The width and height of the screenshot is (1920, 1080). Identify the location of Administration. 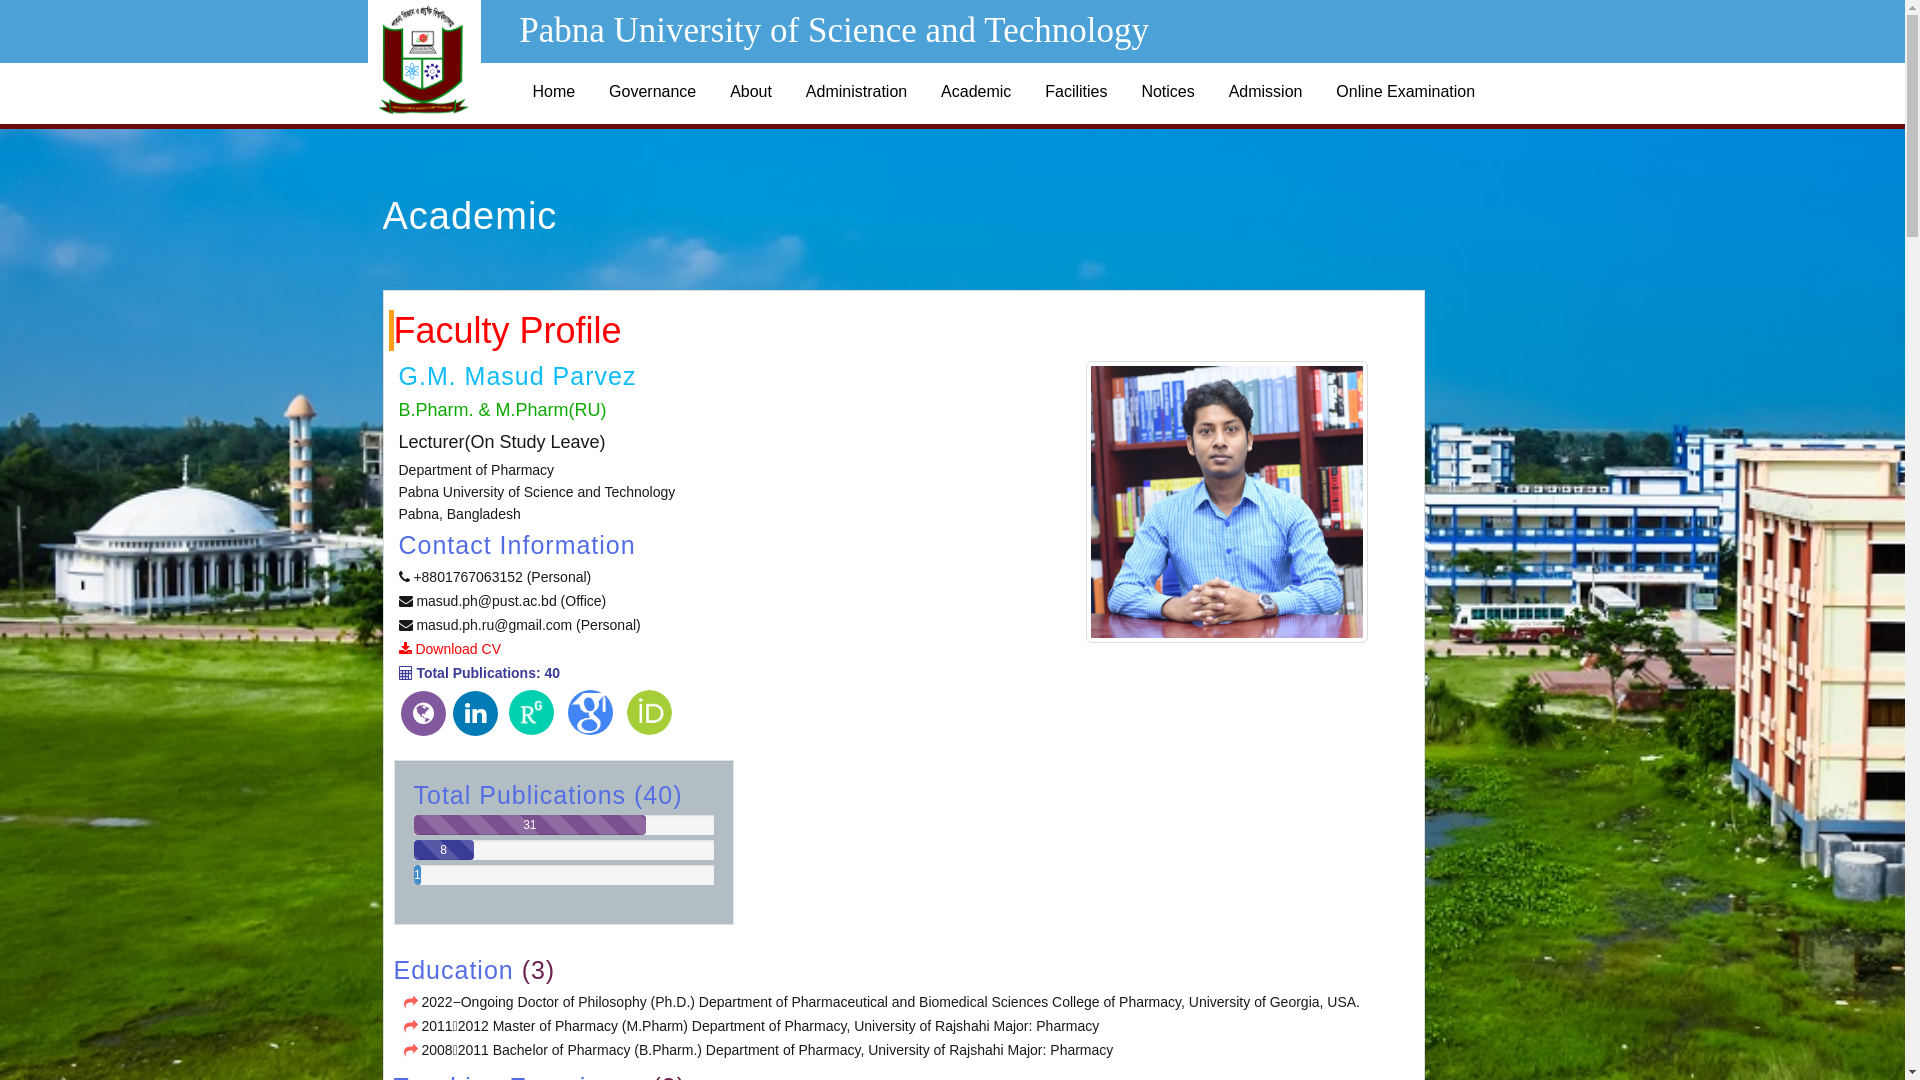
(856, 92).